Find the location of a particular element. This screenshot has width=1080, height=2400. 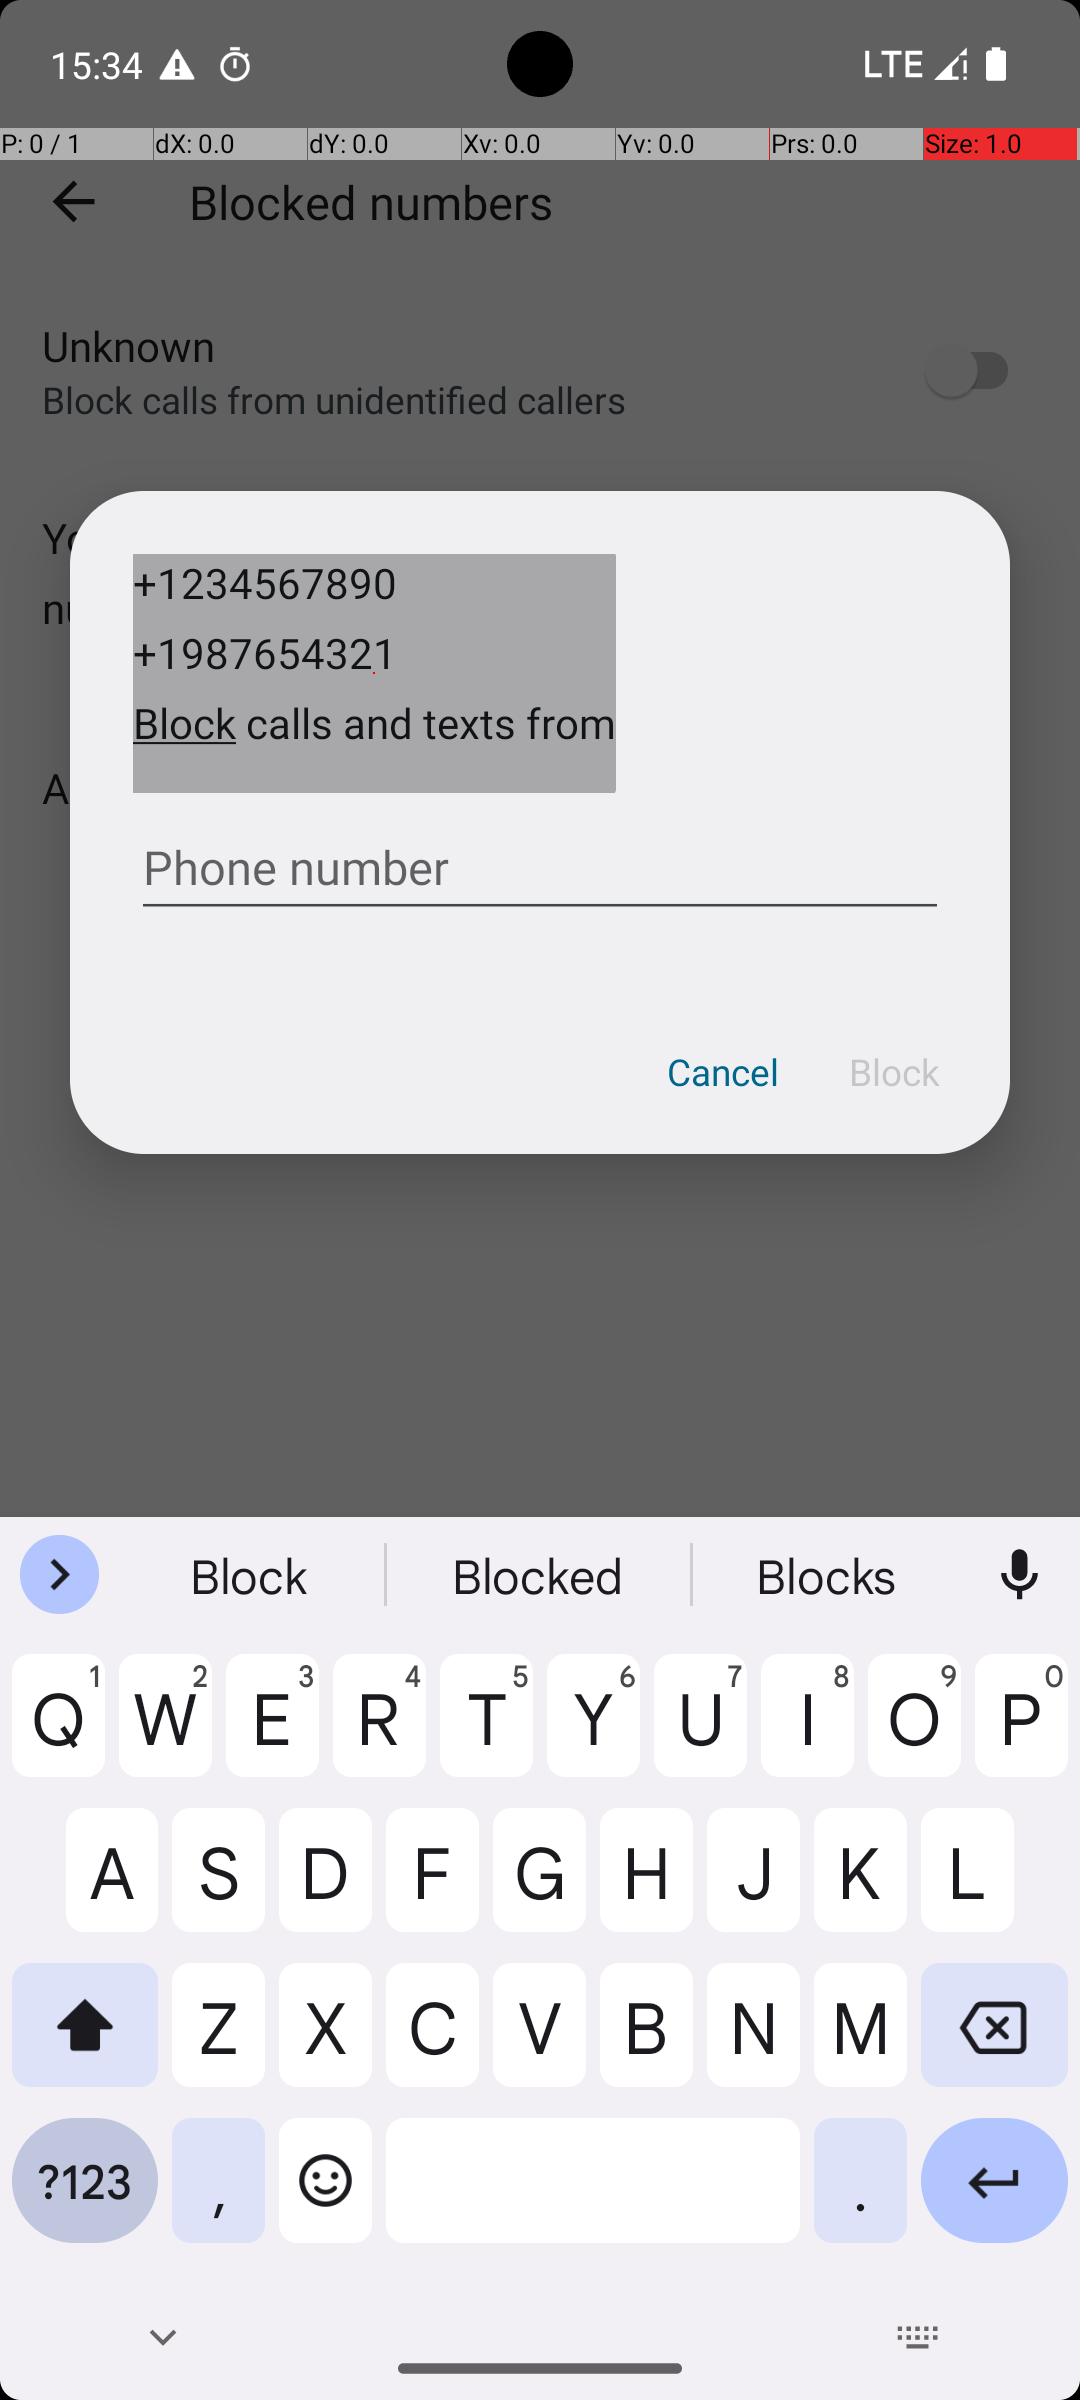

R is located at coordinates (380, 1731).